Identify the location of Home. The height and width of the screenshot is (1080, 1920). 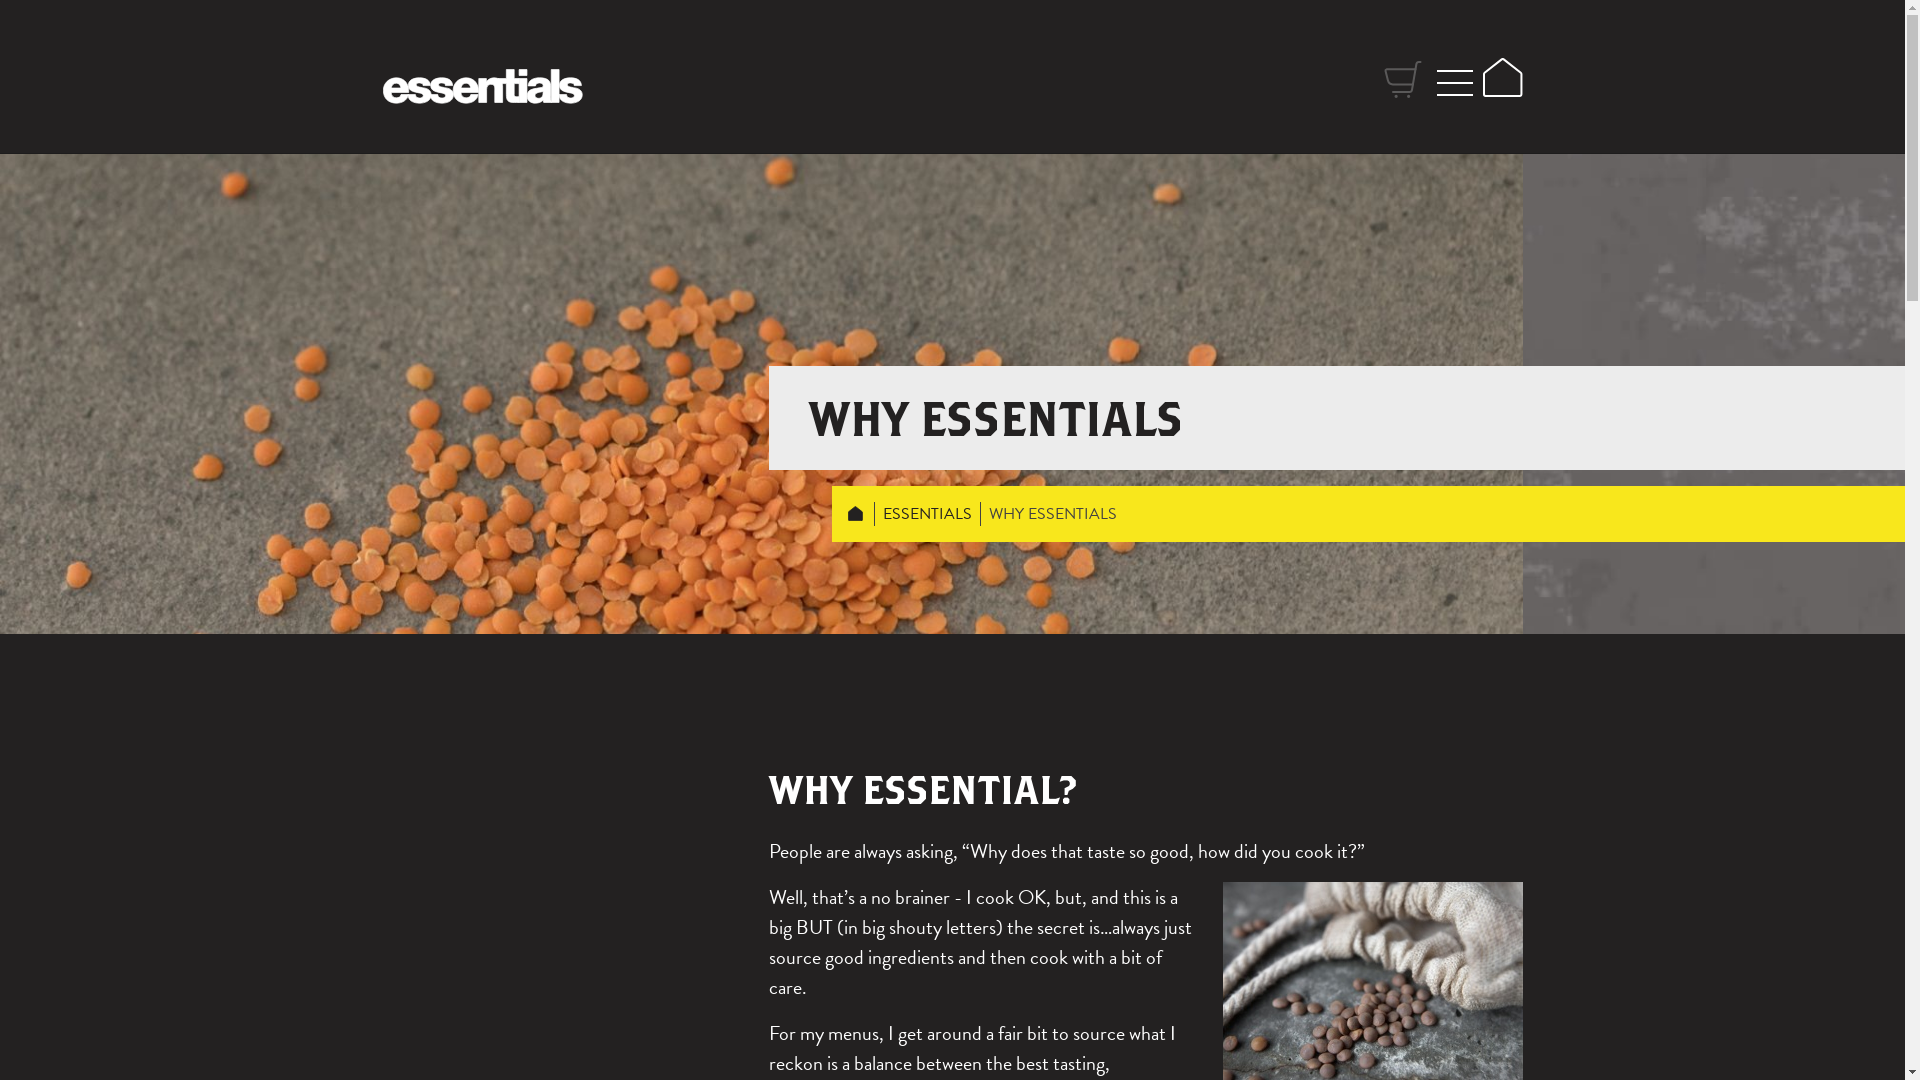
(1502, 78).